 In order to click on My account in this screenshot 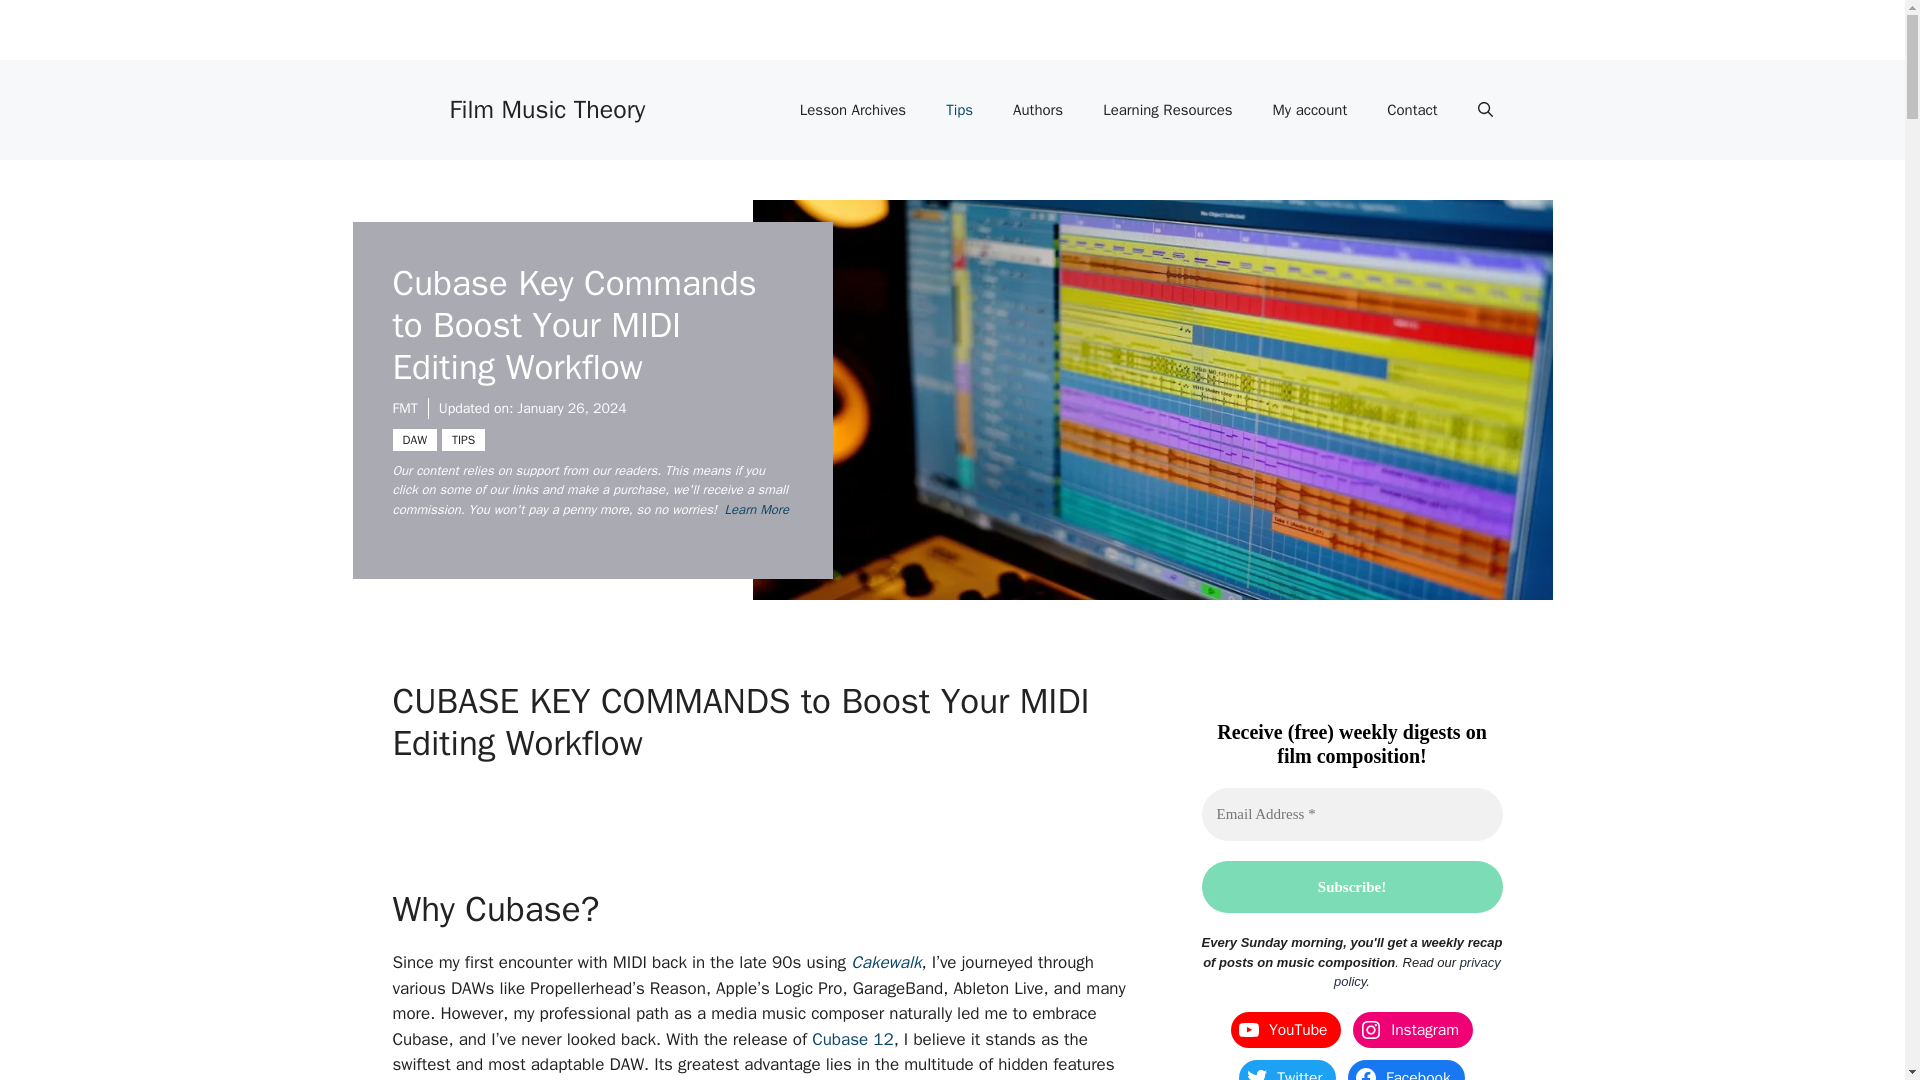, I will do `click(1310, 110)`.